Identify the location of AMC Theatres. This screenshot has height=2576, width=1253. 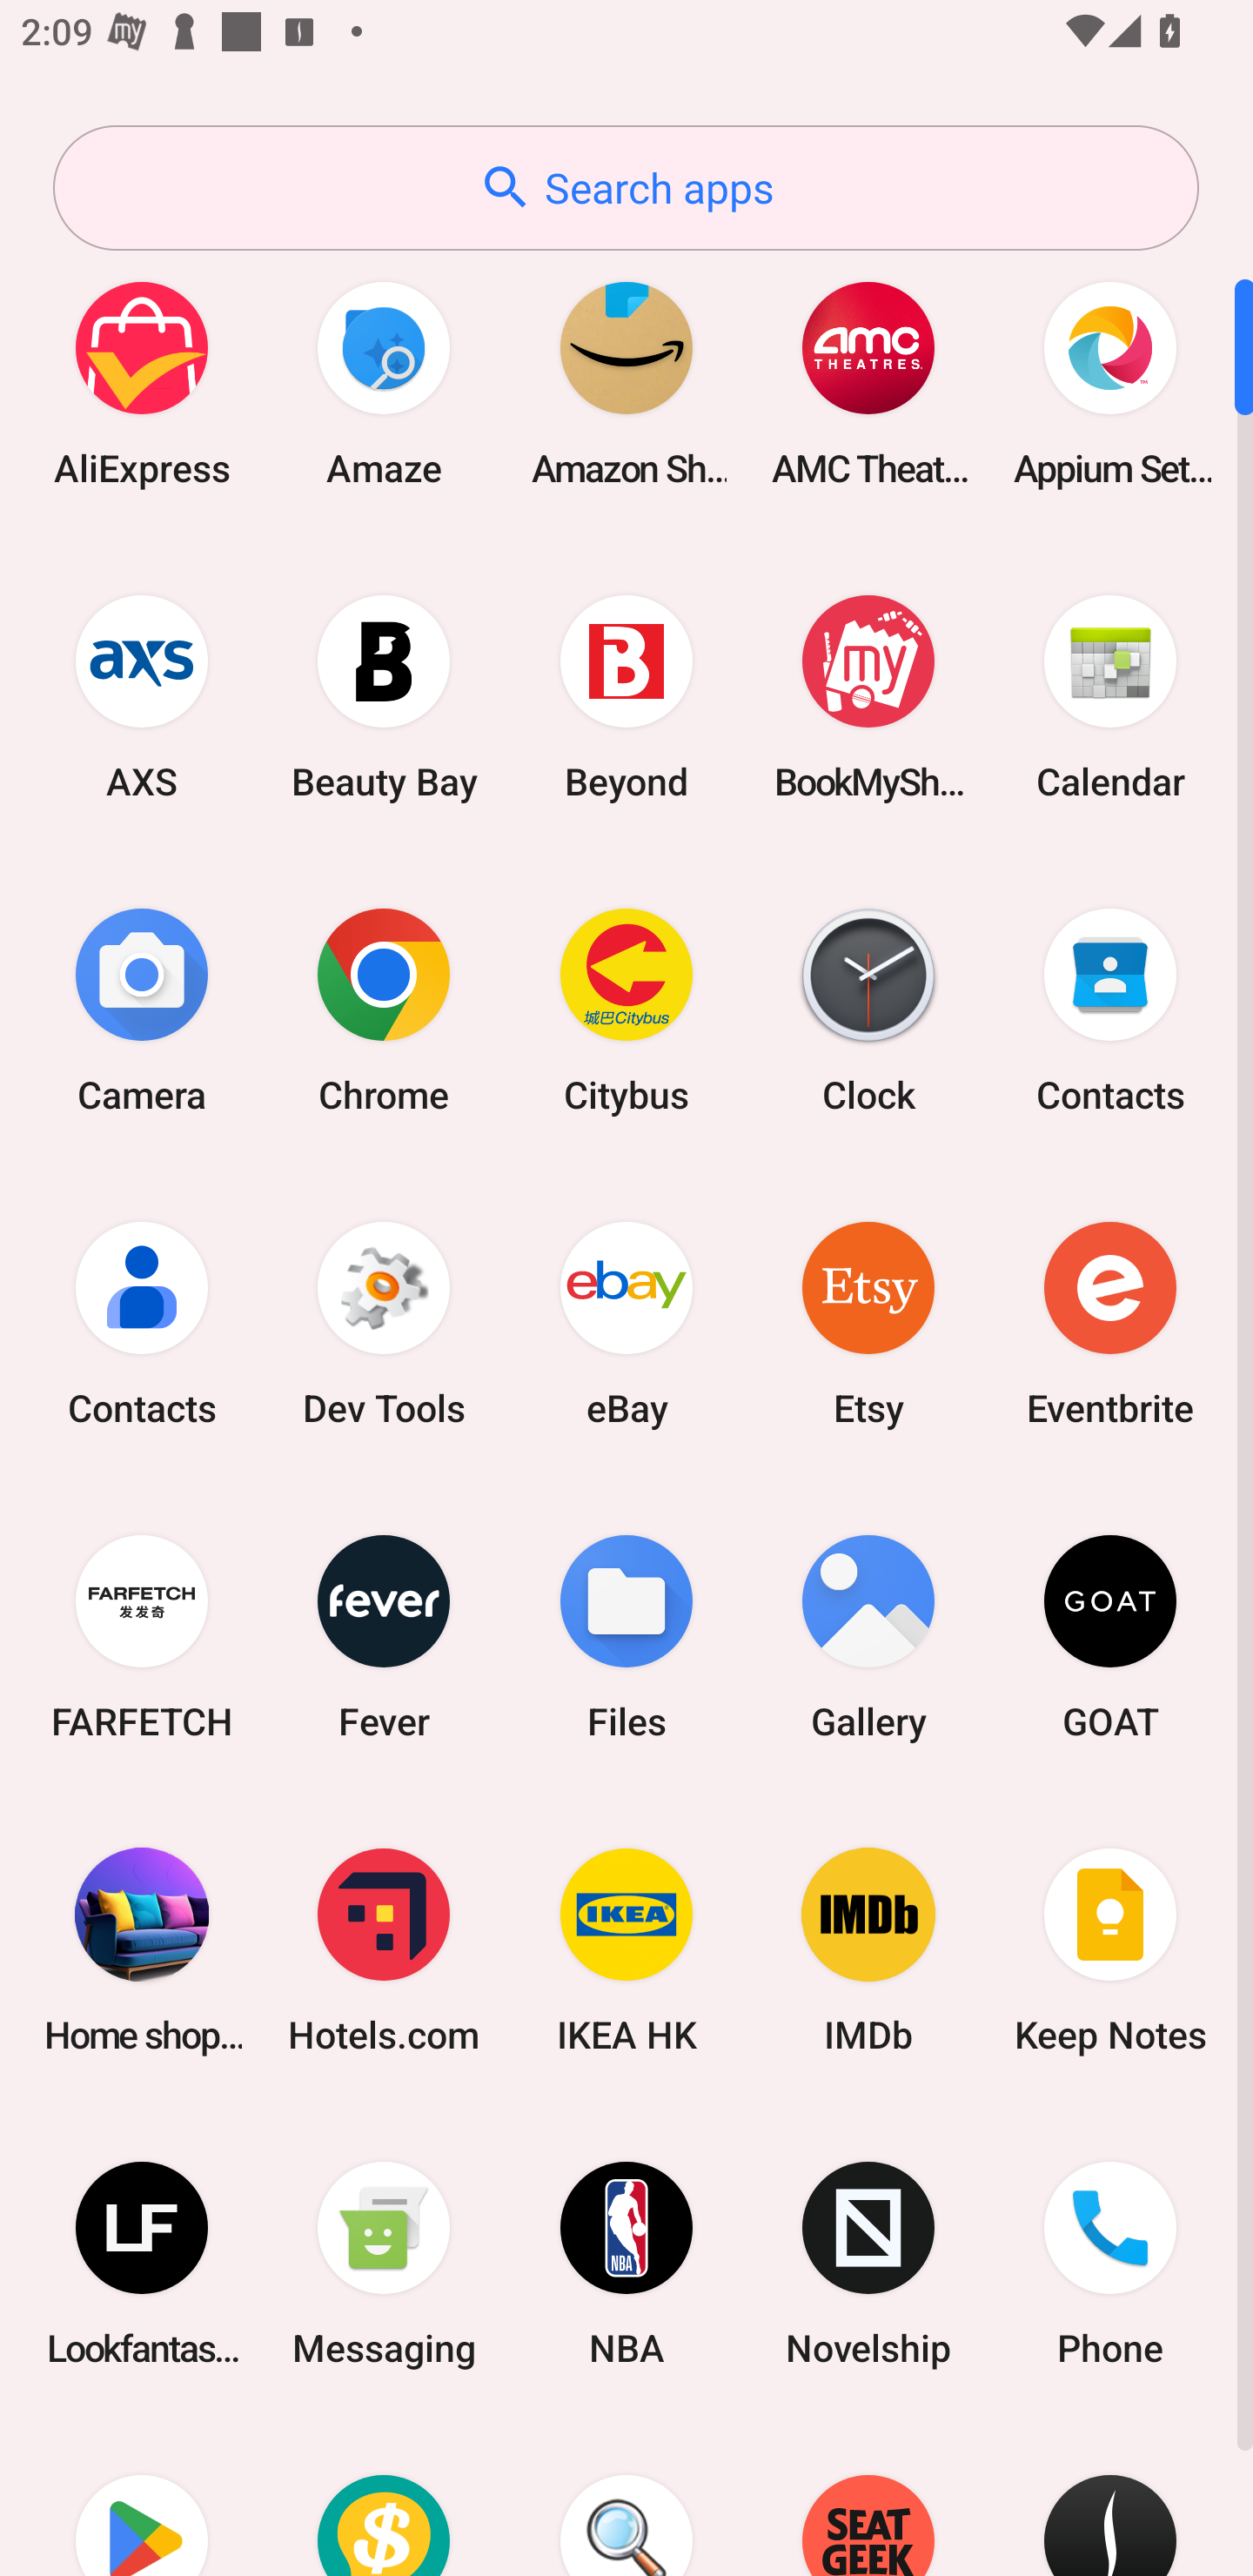
(868, 383).